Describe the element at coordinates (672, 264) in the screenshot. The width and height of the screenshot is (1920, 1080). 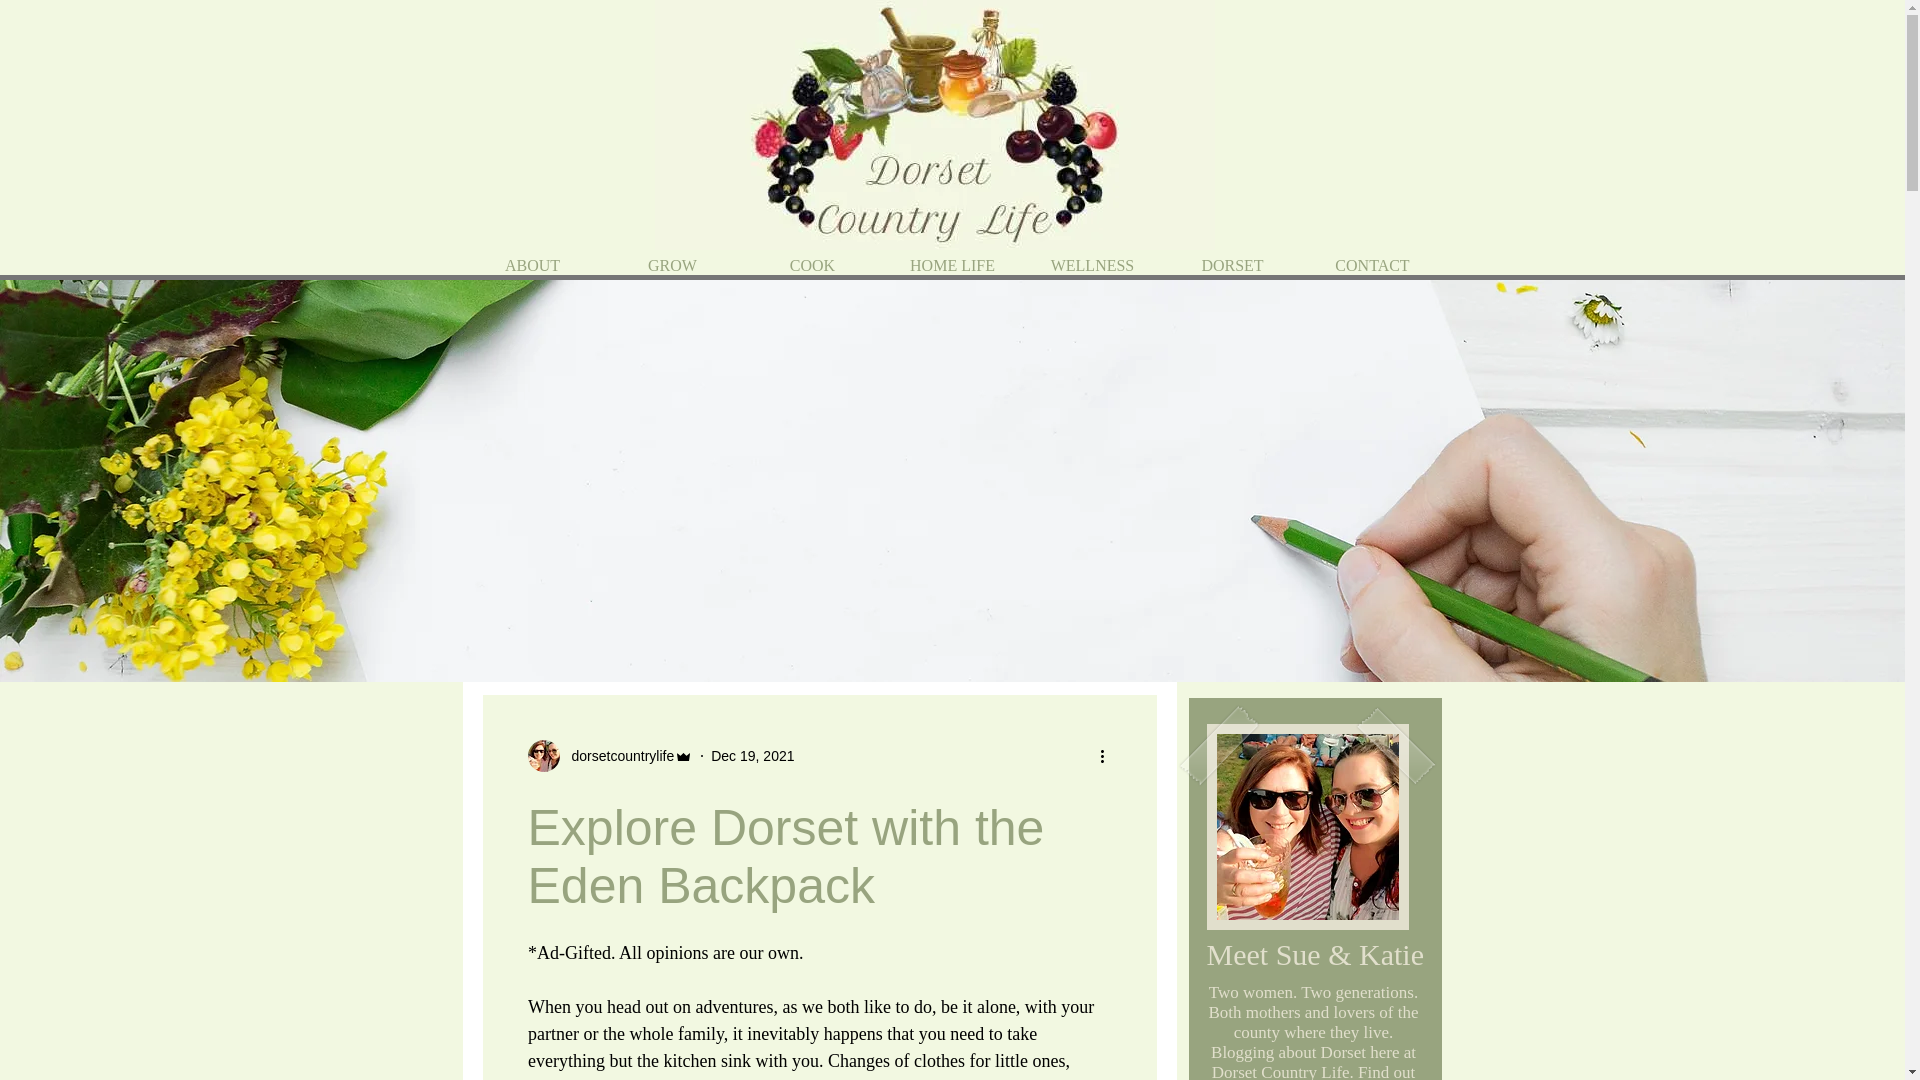
I see `GROW` at that location.